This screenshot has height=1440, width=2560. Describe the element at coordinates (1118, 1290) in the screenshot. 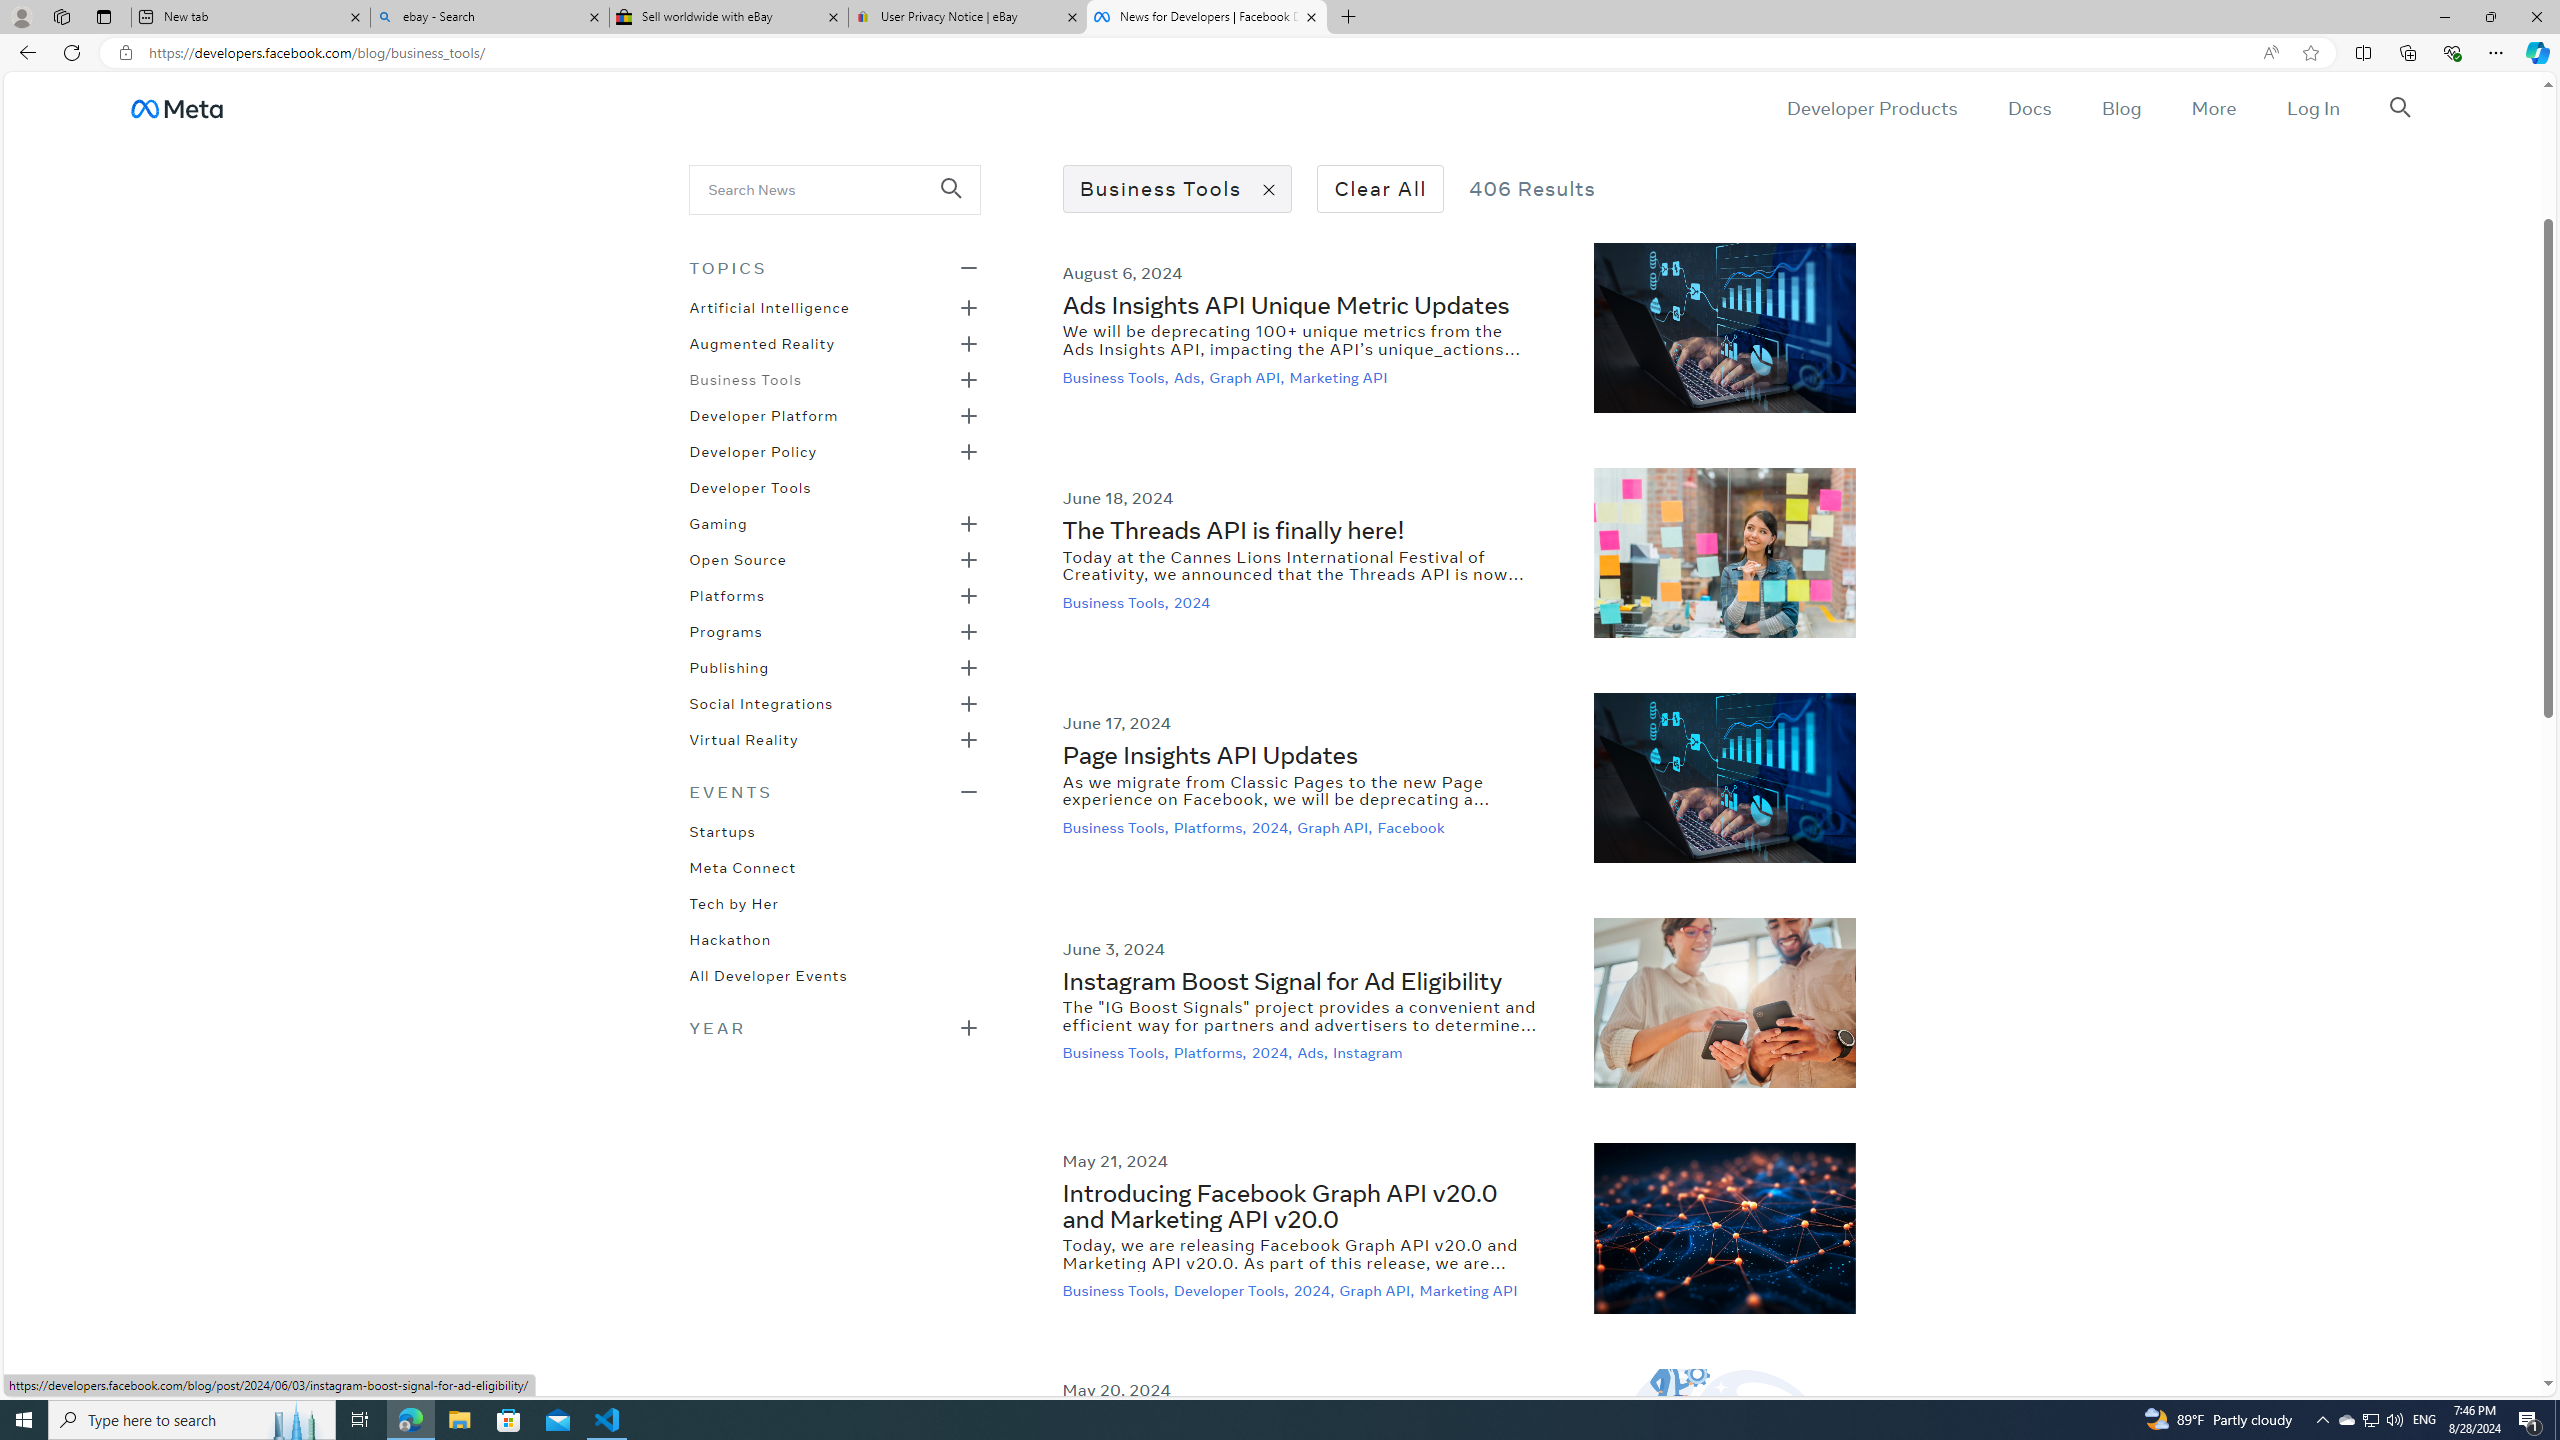

I see `Business Tools,` at that location.